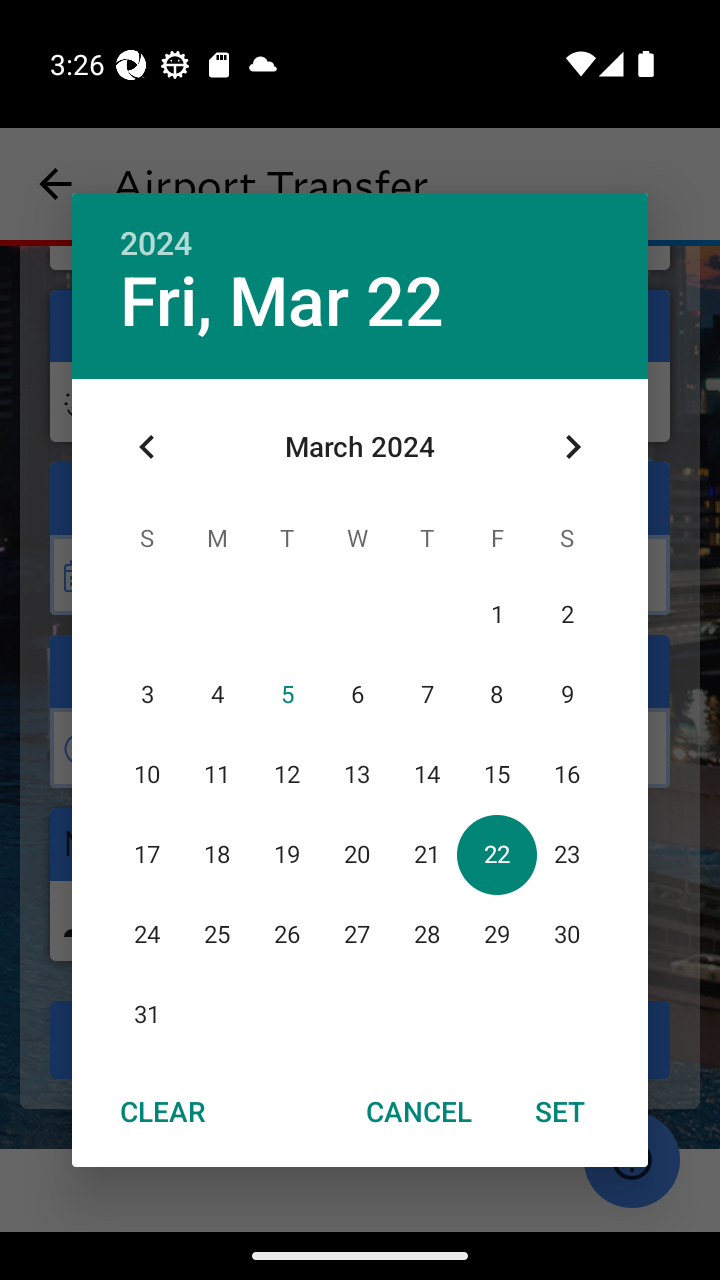  I want to click on 12 12 March 2024, so click(286, 774).